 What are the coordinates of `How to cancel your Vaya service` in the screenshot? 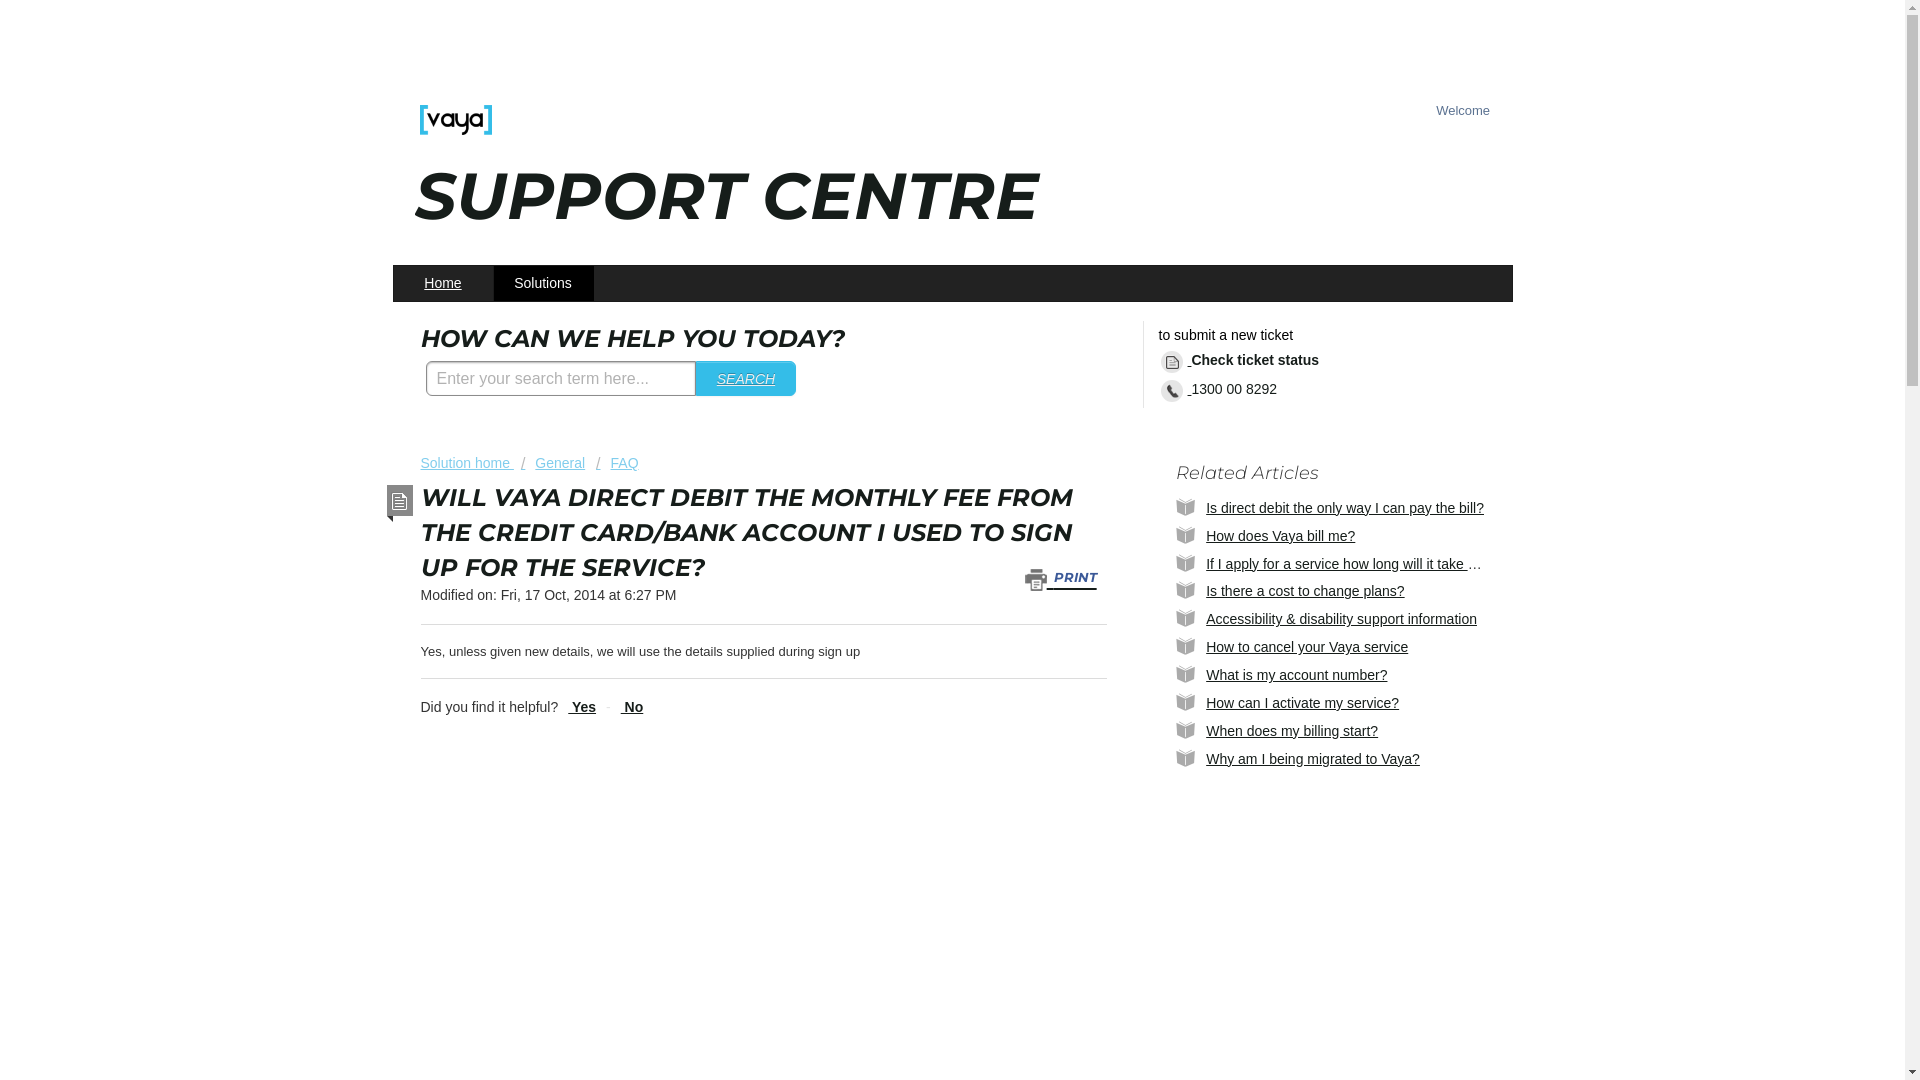 It's located at (1307, 647).